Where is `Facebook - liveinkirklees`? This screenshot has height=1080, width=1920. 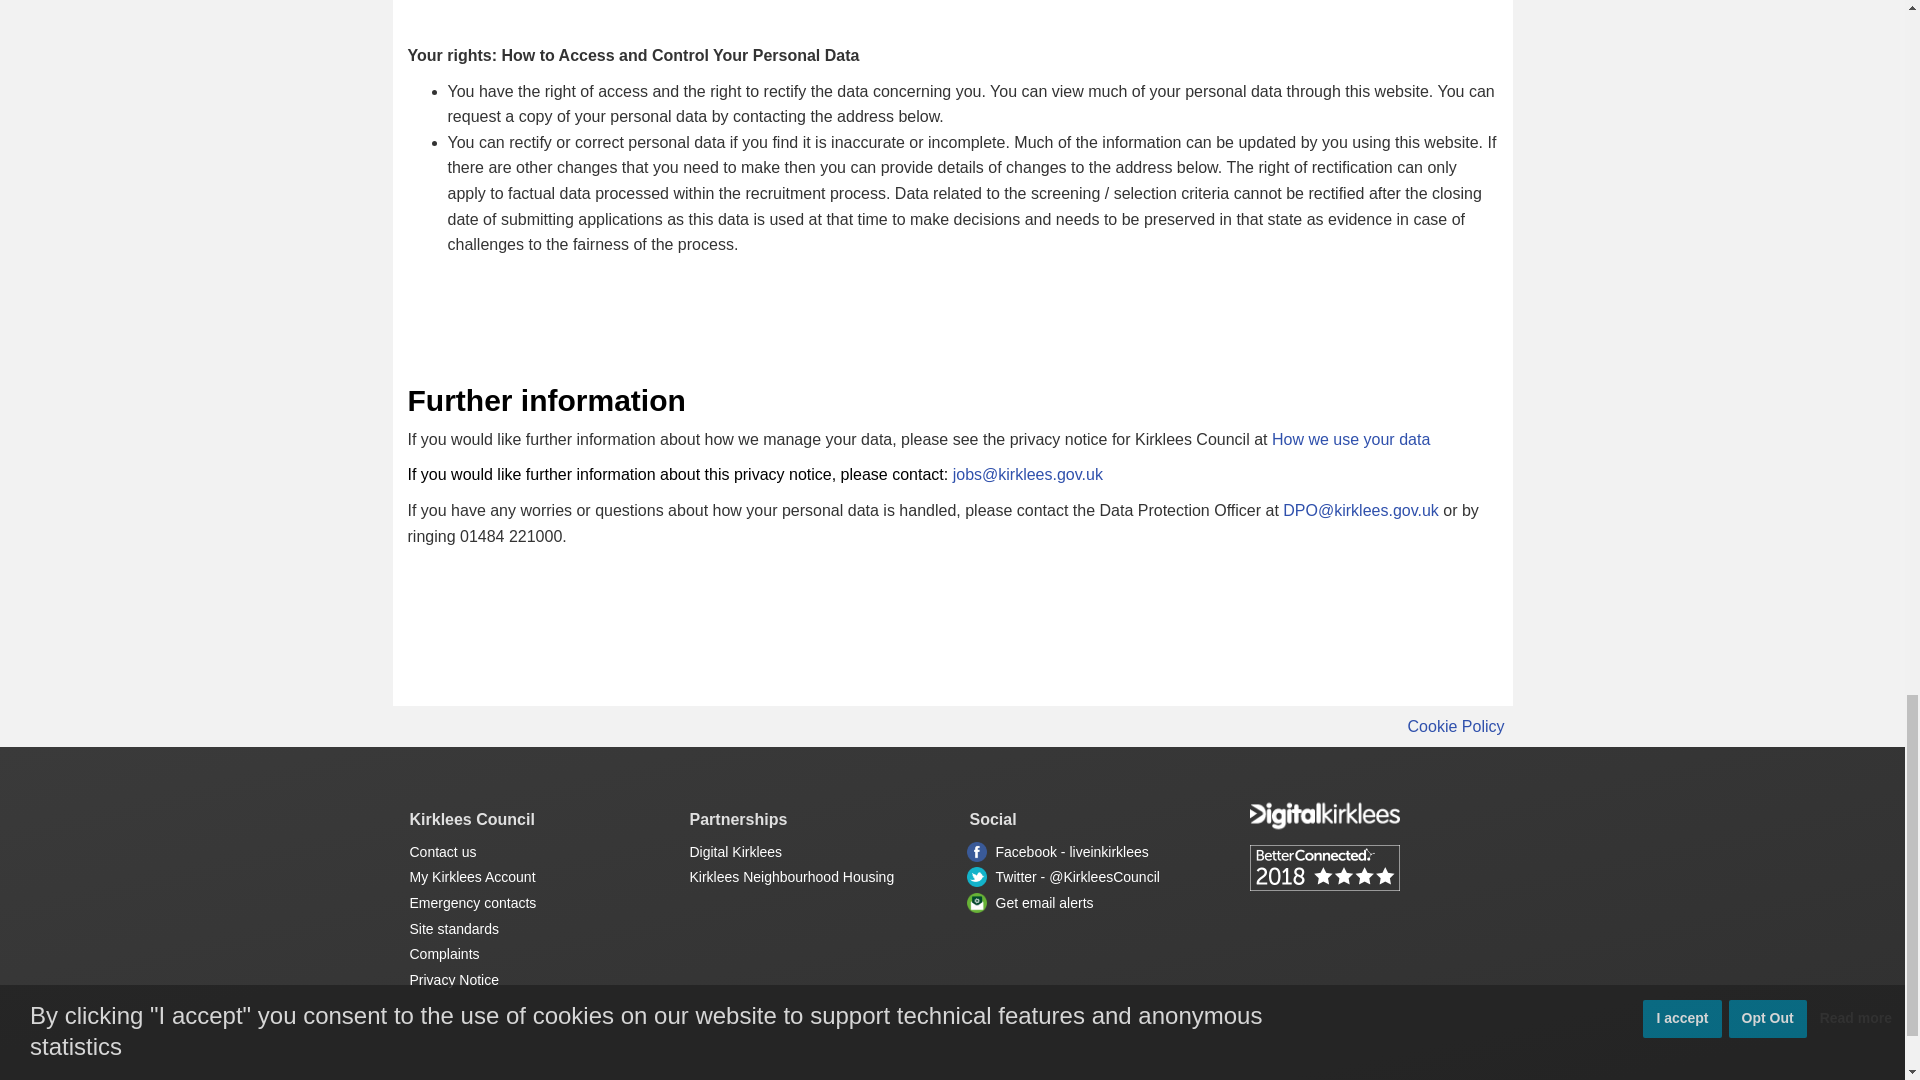
Facebook - liveinkirklees is located at coordinates (1072, 851).